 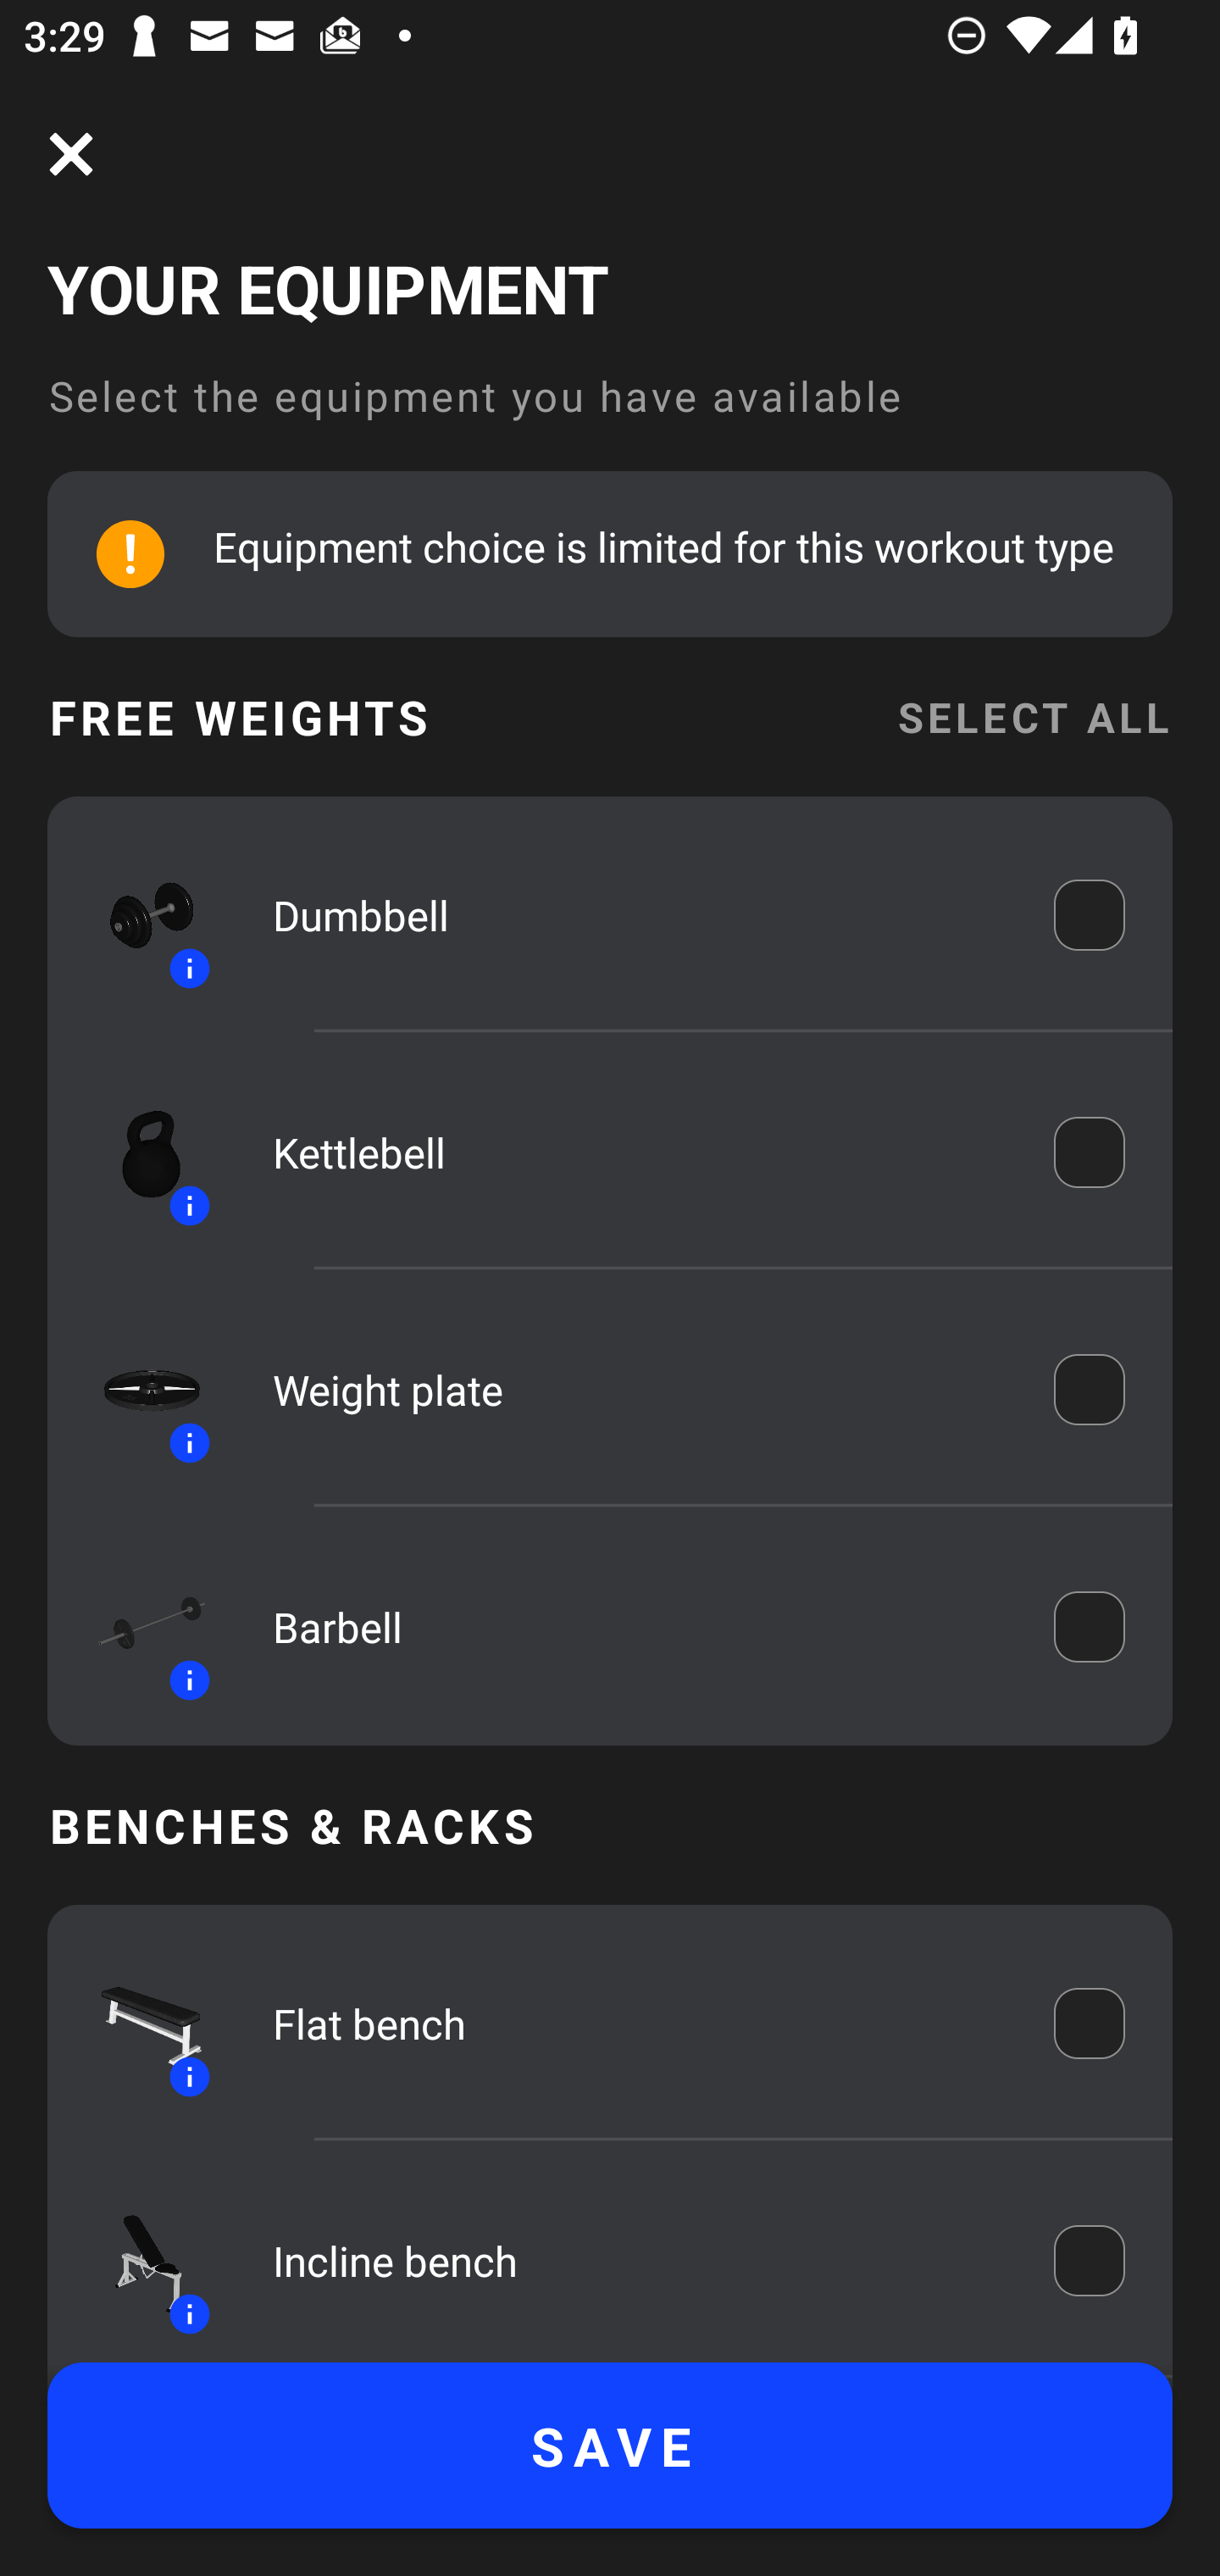 I want to click on Navigation icon, so click(x=71, y=154).